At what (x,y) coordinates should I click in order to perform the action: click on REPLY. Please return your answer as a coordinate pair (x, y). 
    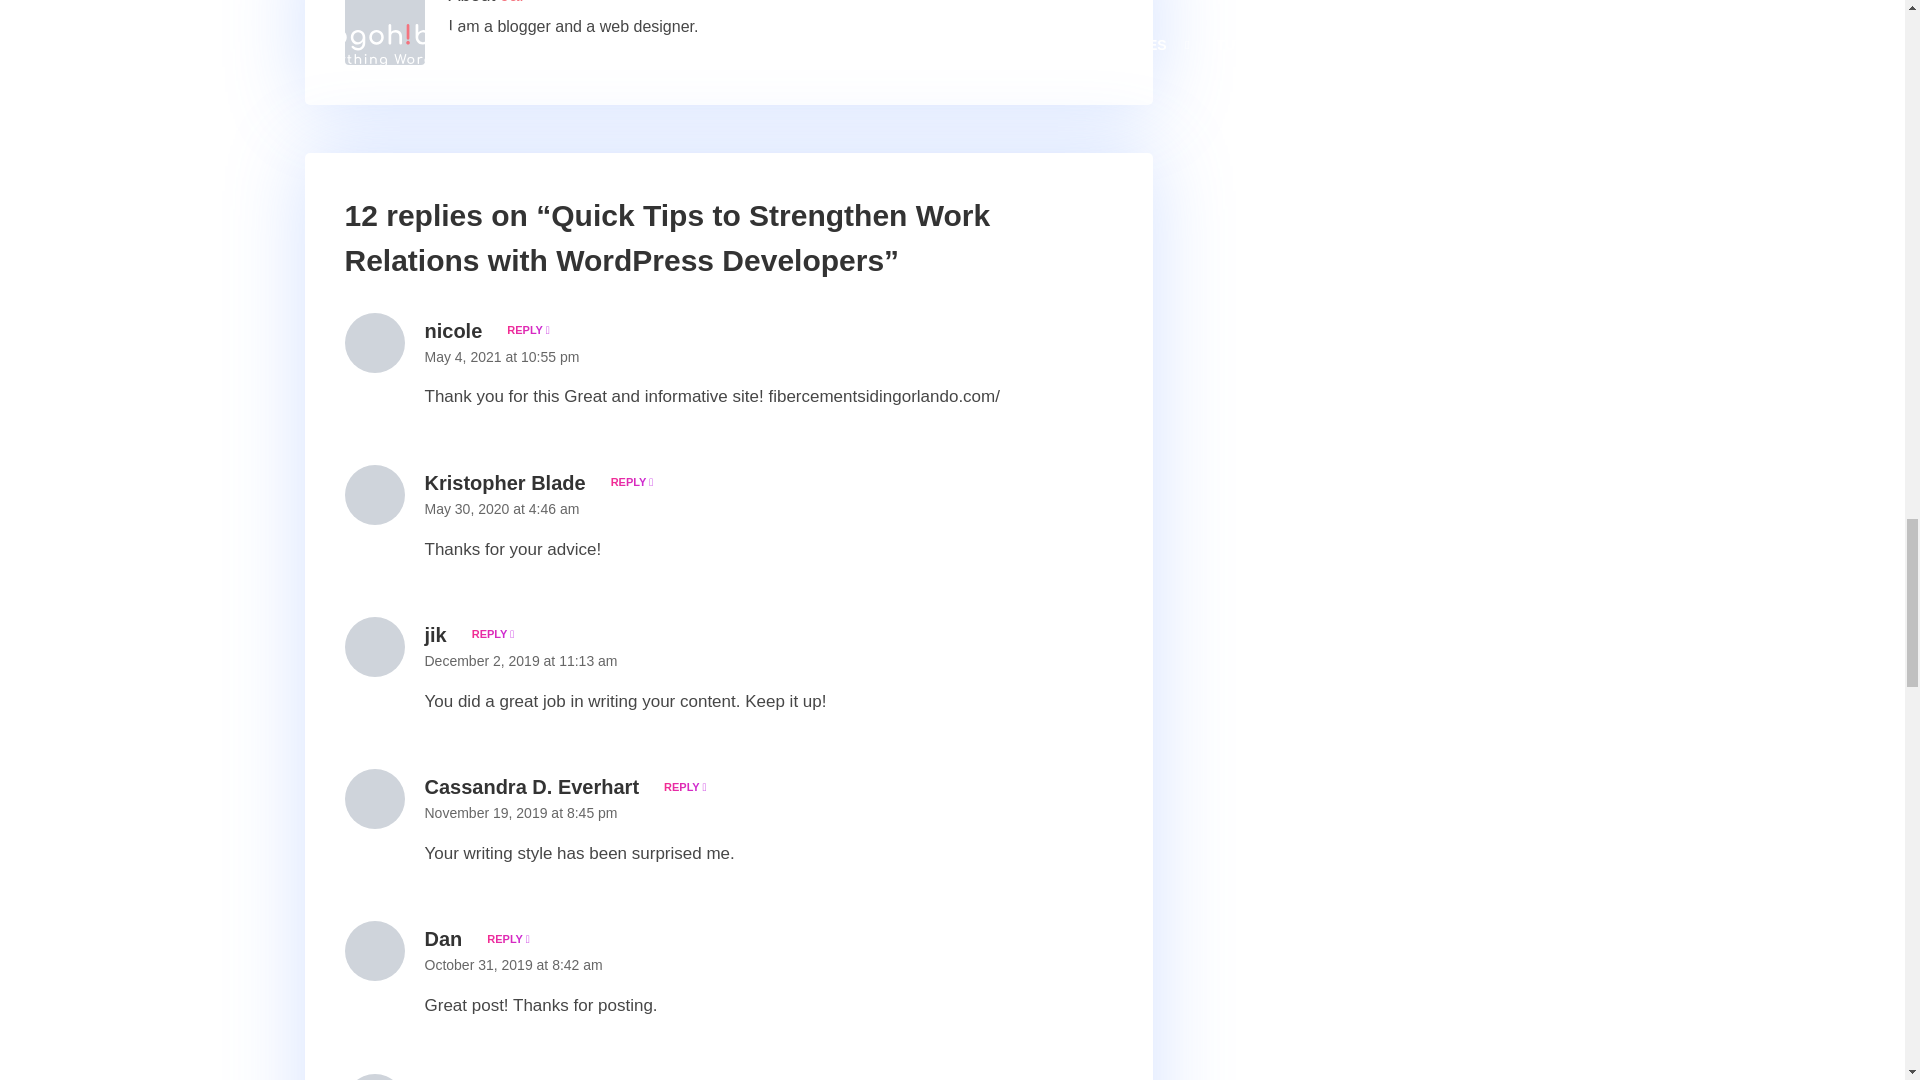
    Looking at the image, I should click on (681, 786).